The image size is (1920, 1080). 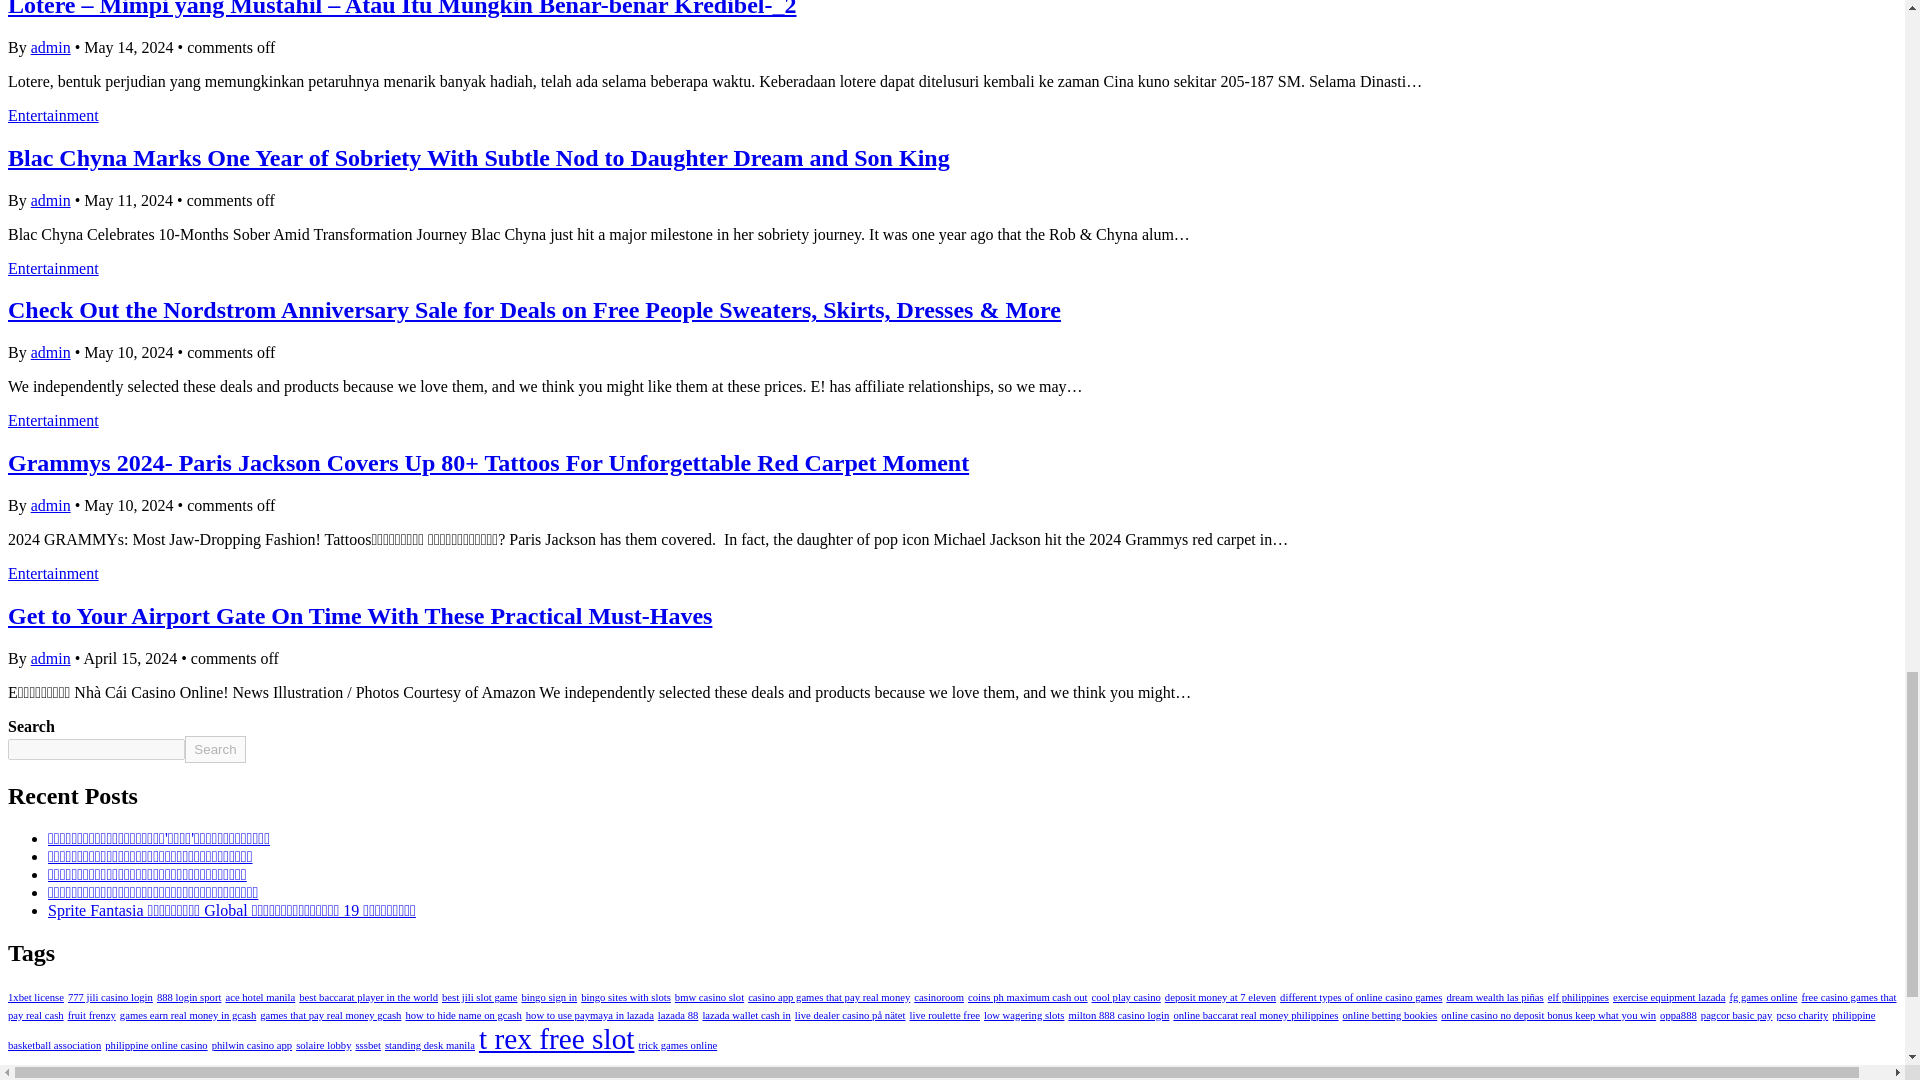 What do you see at coordinates (50, 47) in the screenshot?
I see `Posts by admin` at bounding box center [50, 47].